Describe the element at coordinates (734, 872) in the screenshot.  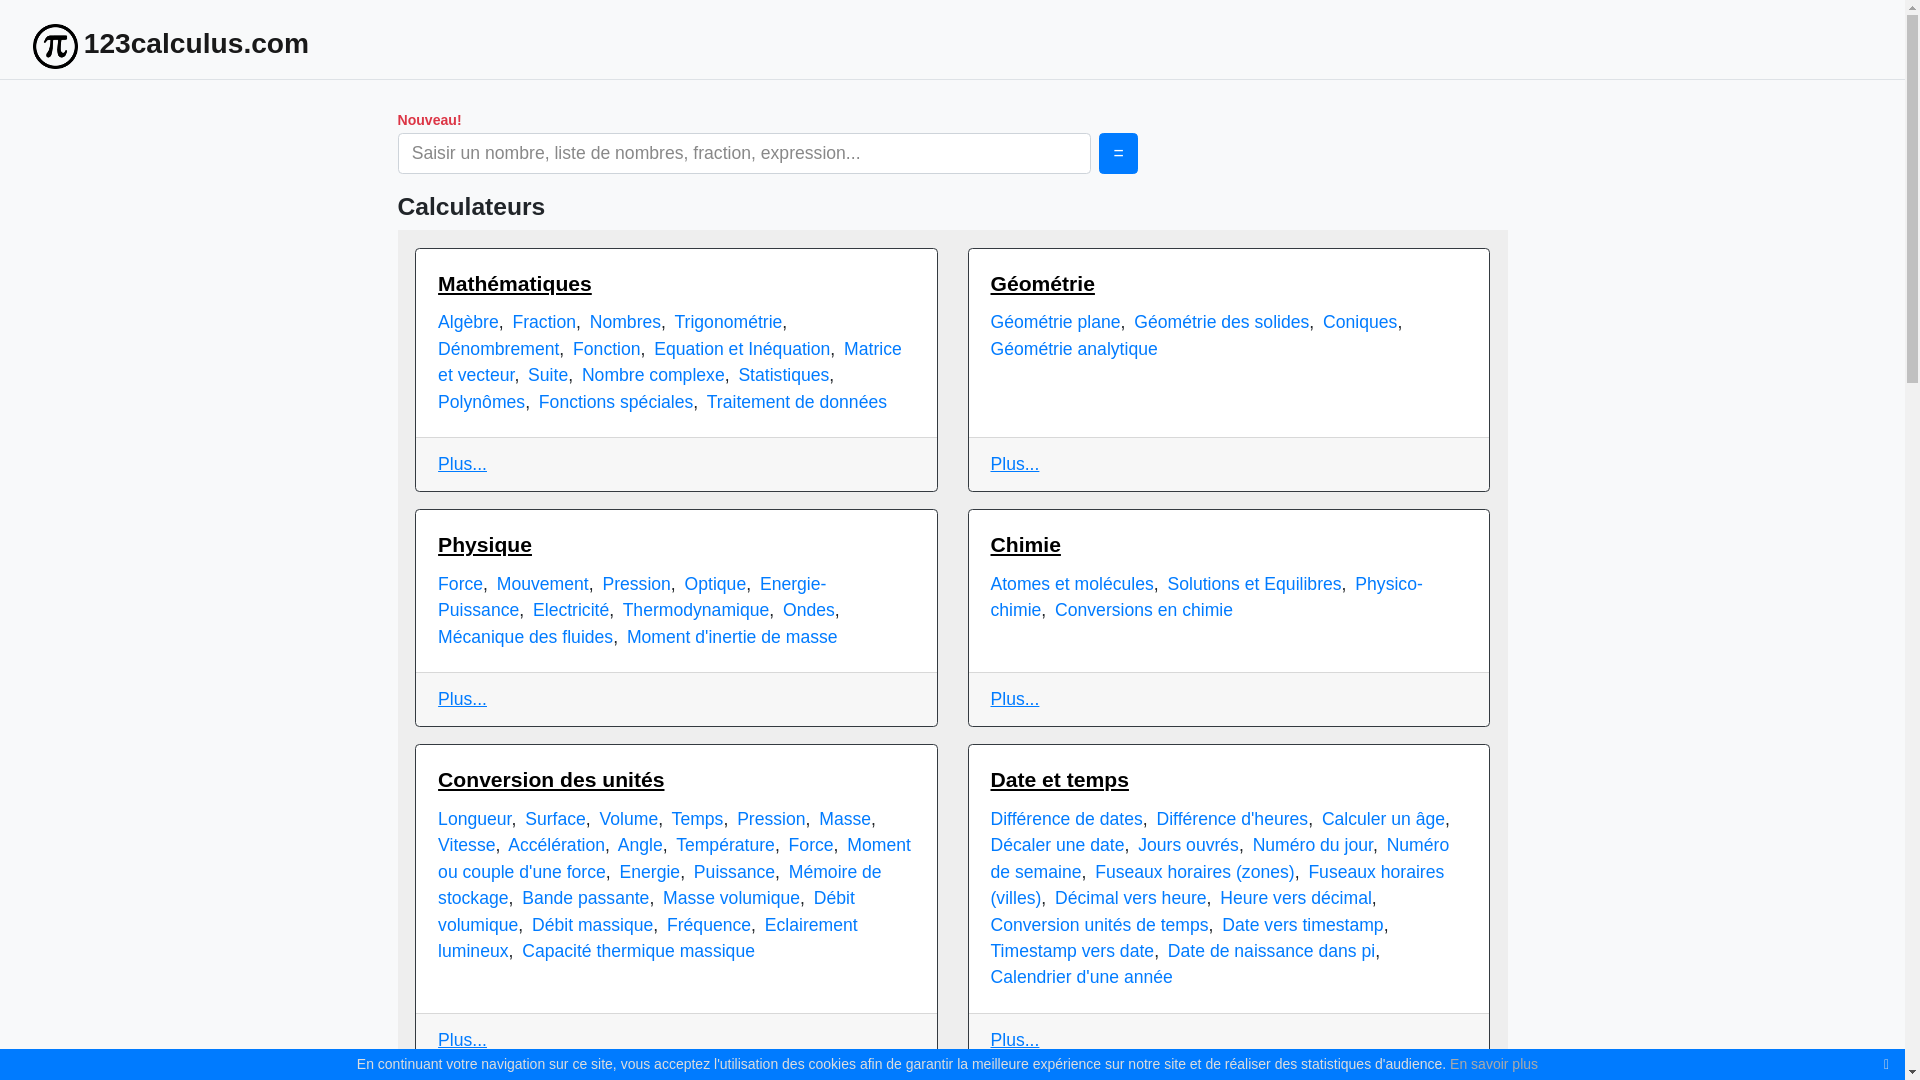
I see `Puissance` at that location.